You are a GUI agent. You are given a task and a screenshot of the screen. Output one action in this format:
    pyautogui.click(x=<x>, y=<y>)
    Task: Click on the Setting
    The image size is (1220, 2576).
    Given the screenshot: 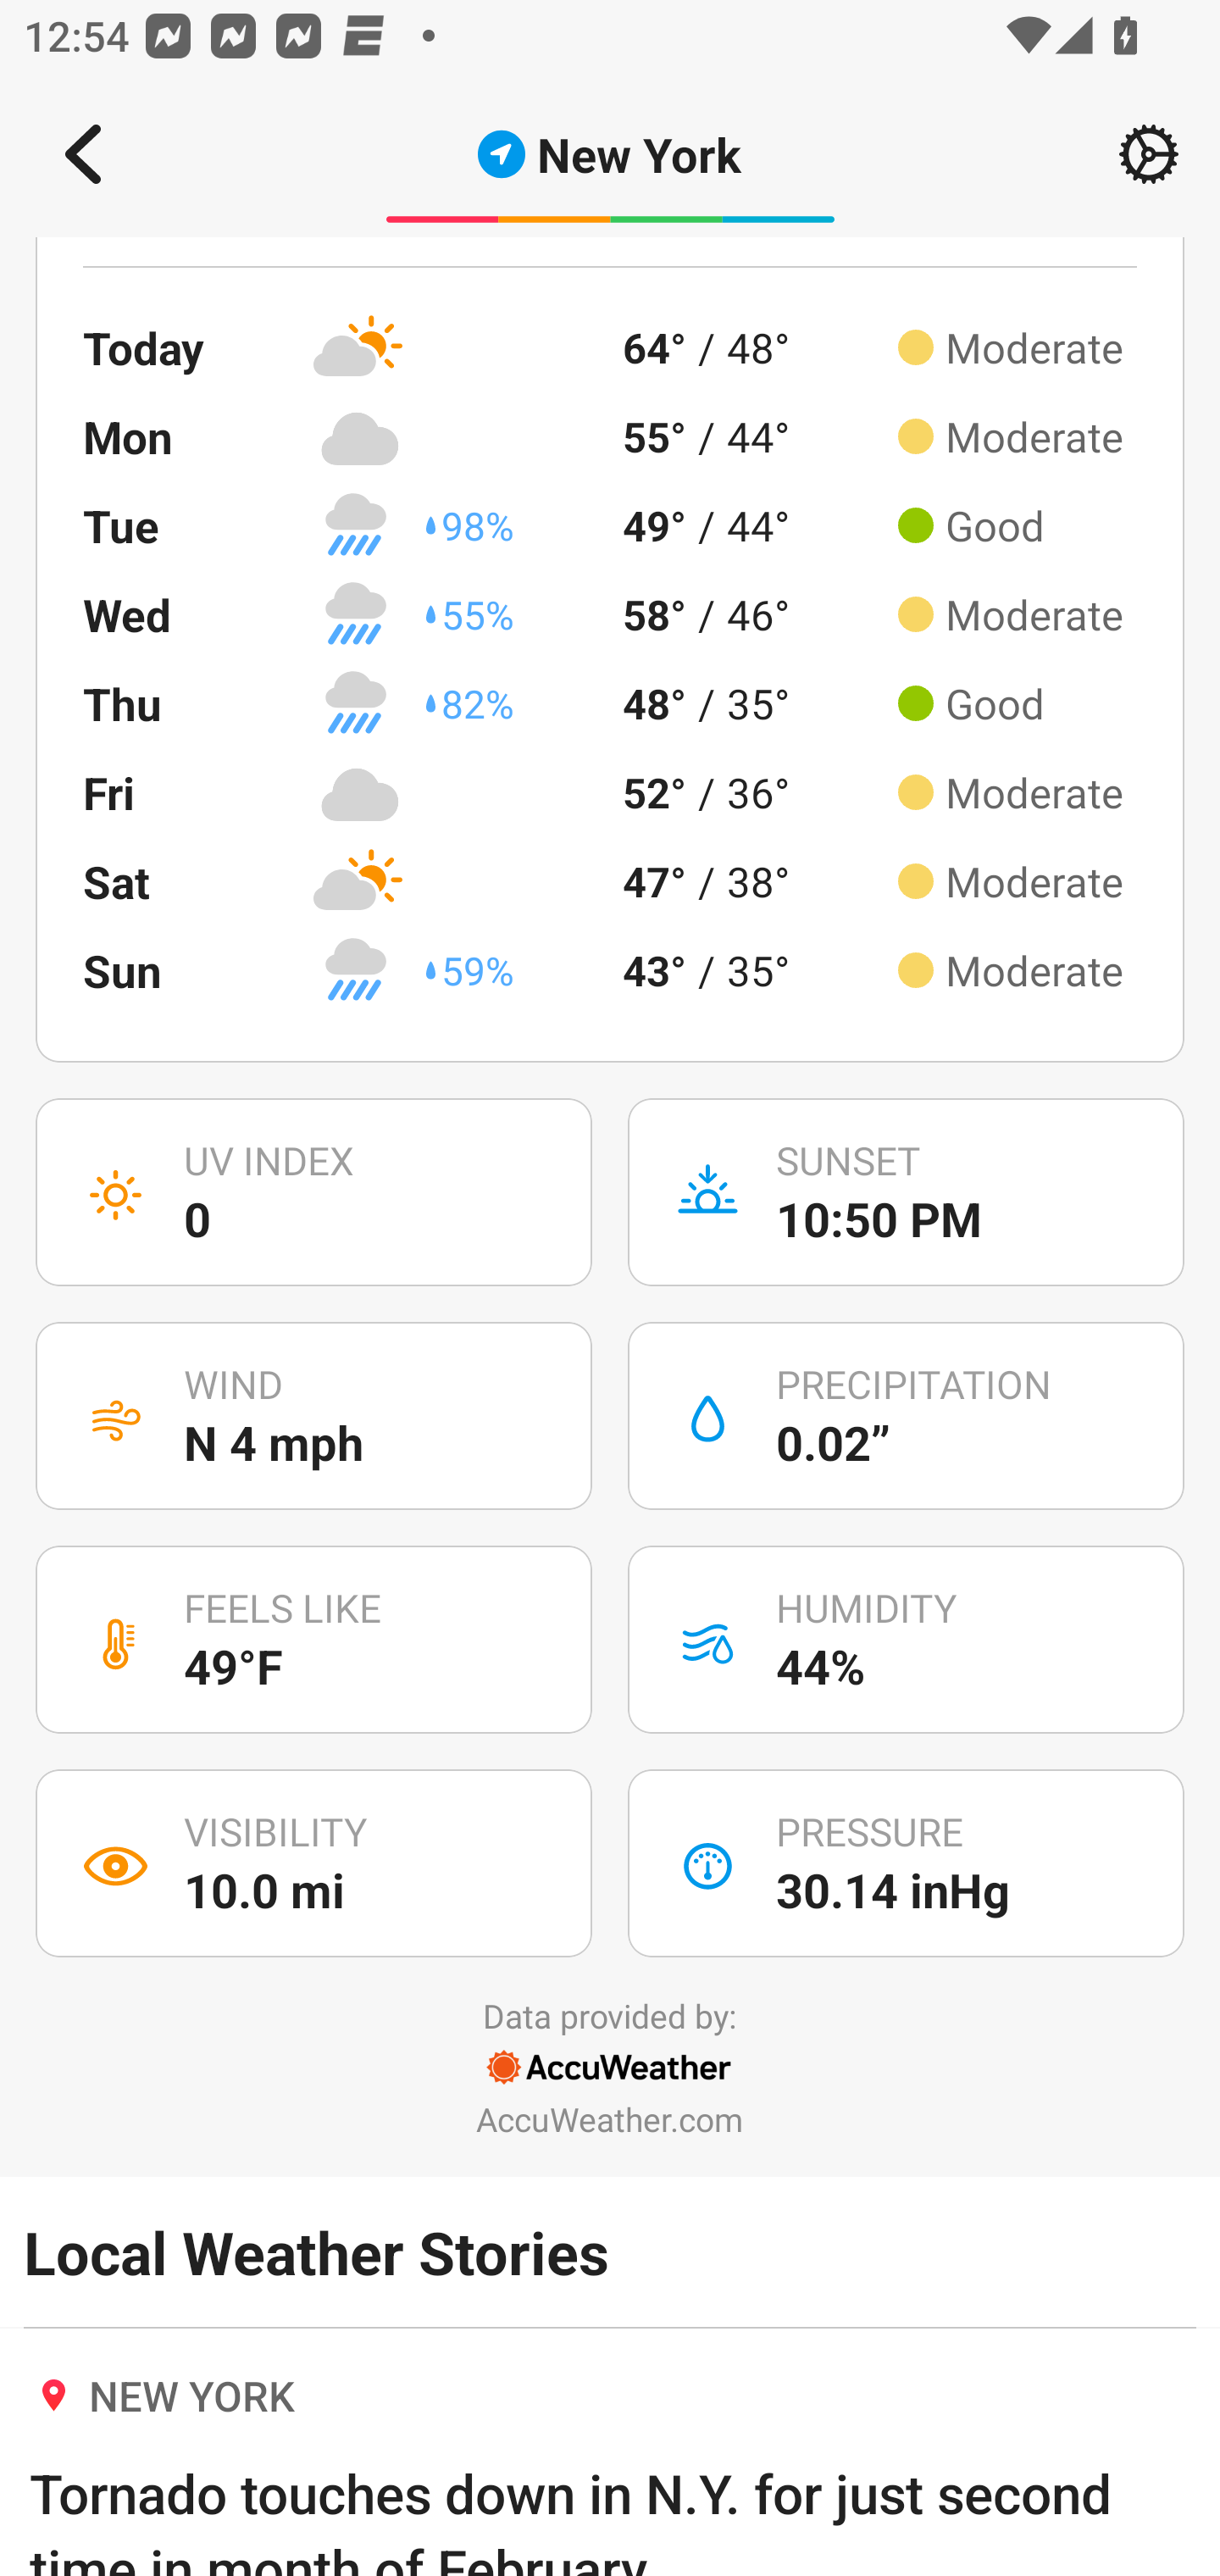 What is the action you would take?
    pyautogui.click(x=1149, y=154)
    